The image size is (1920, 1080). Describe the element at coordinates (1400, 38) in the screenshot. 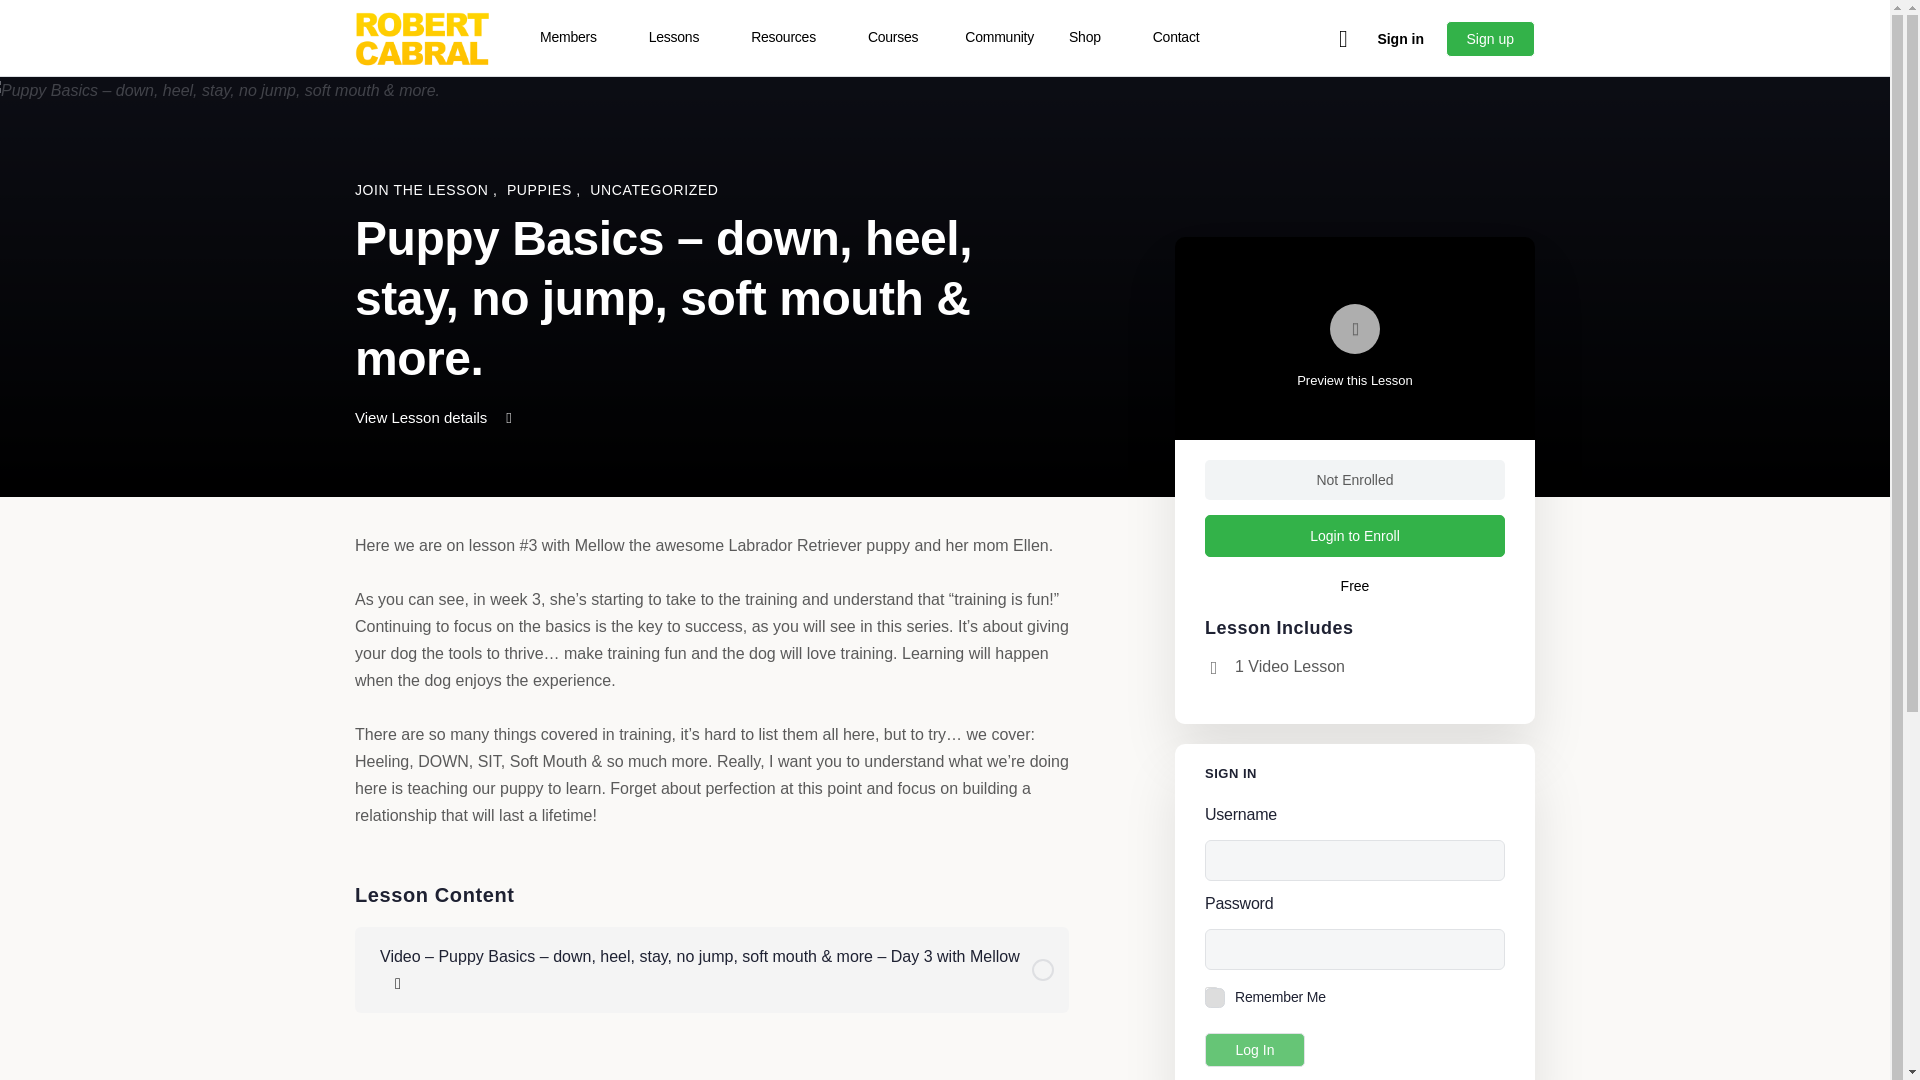

I see `Sign in` at that location.